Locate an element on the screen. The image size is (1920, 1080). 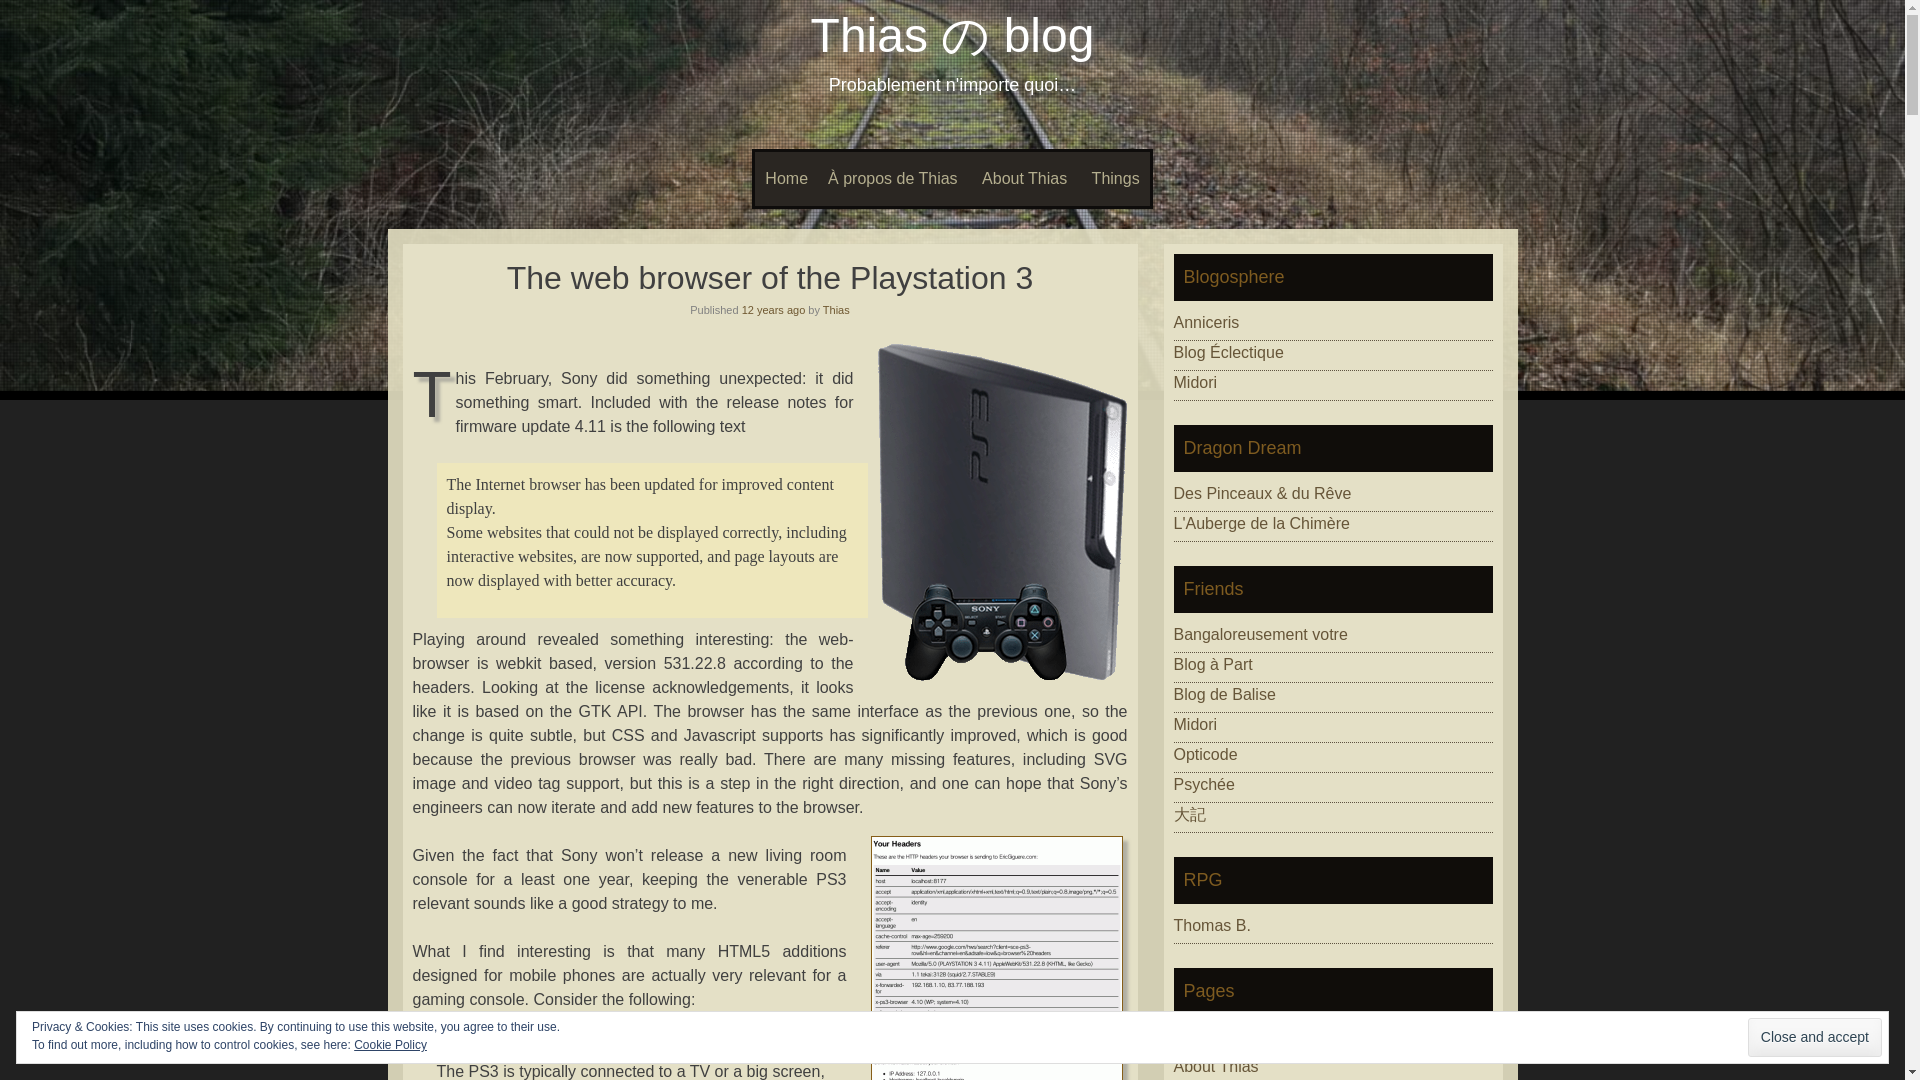
About Thias is located at coordinates (1024, 179).